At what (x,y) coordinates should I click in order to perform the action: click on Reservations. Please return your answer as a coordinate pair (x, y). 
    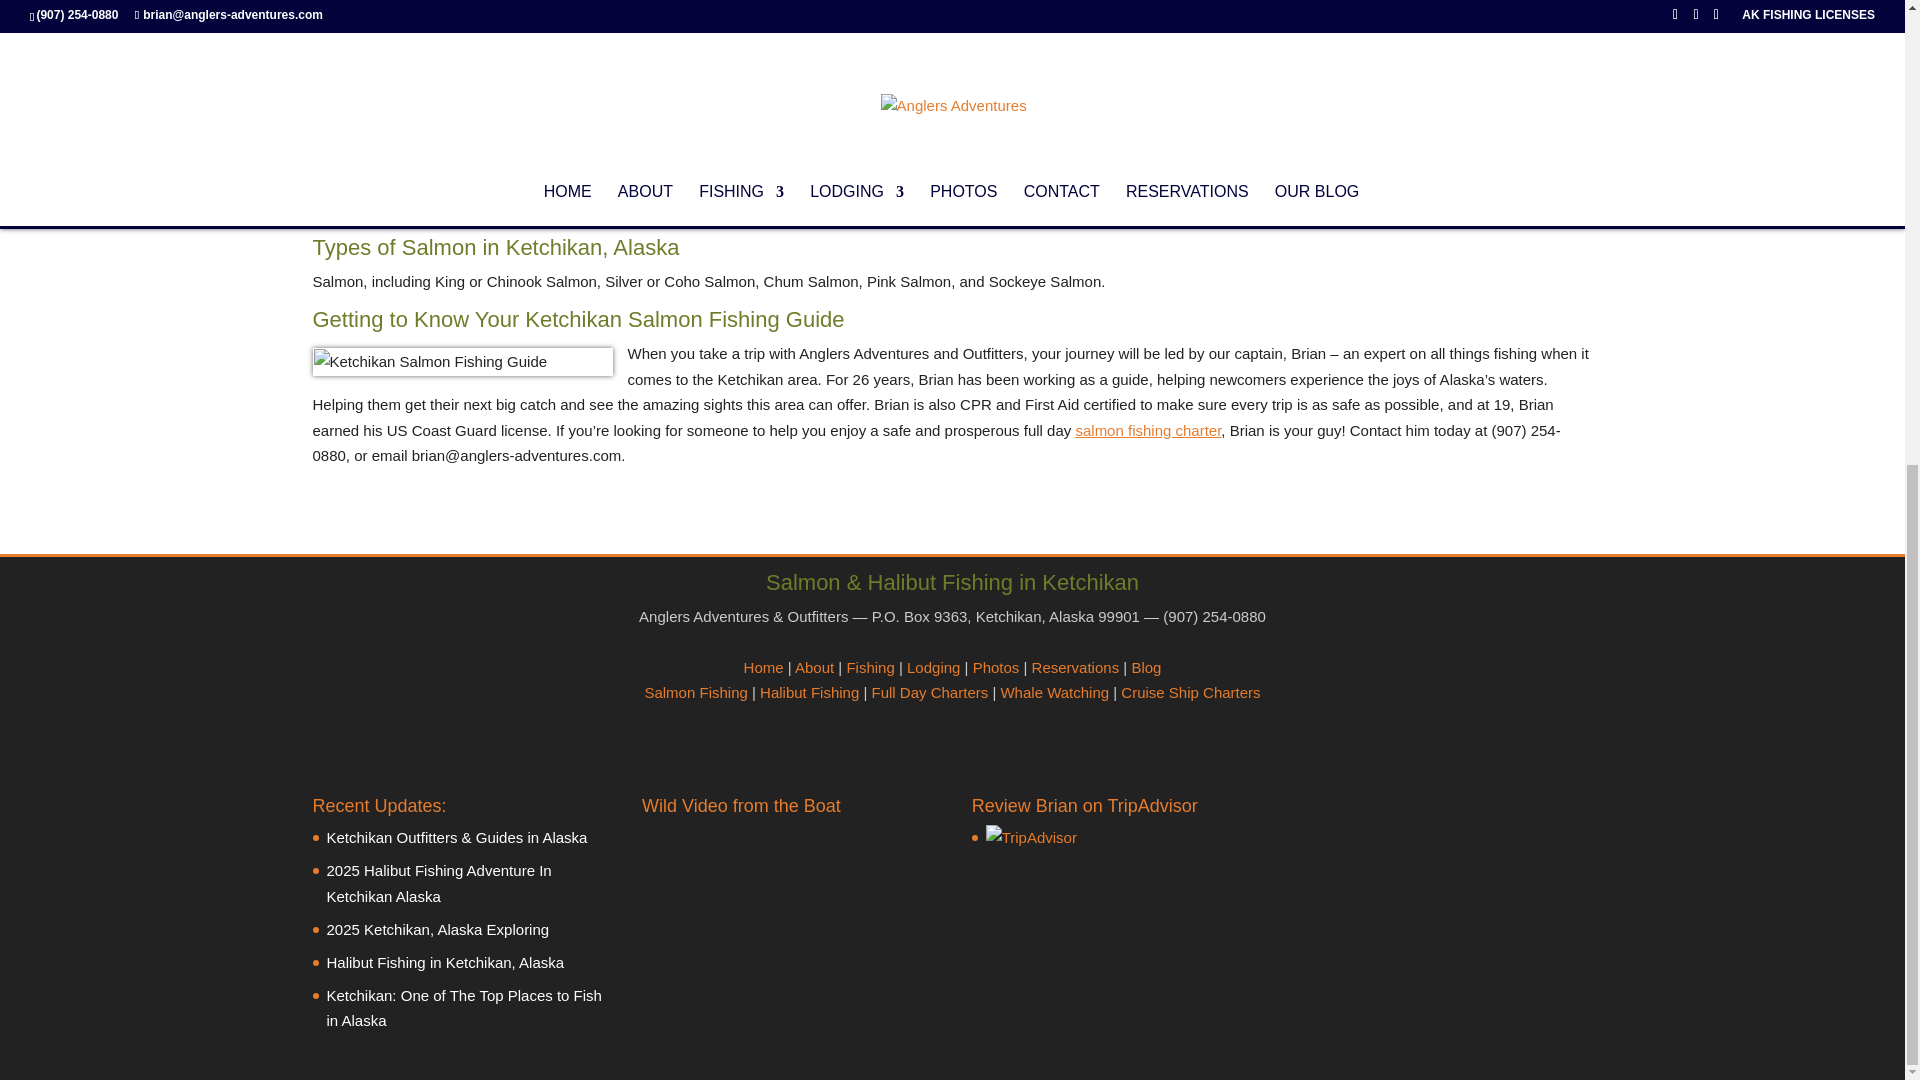
    Looking at the image, I should click on (1076, 666).